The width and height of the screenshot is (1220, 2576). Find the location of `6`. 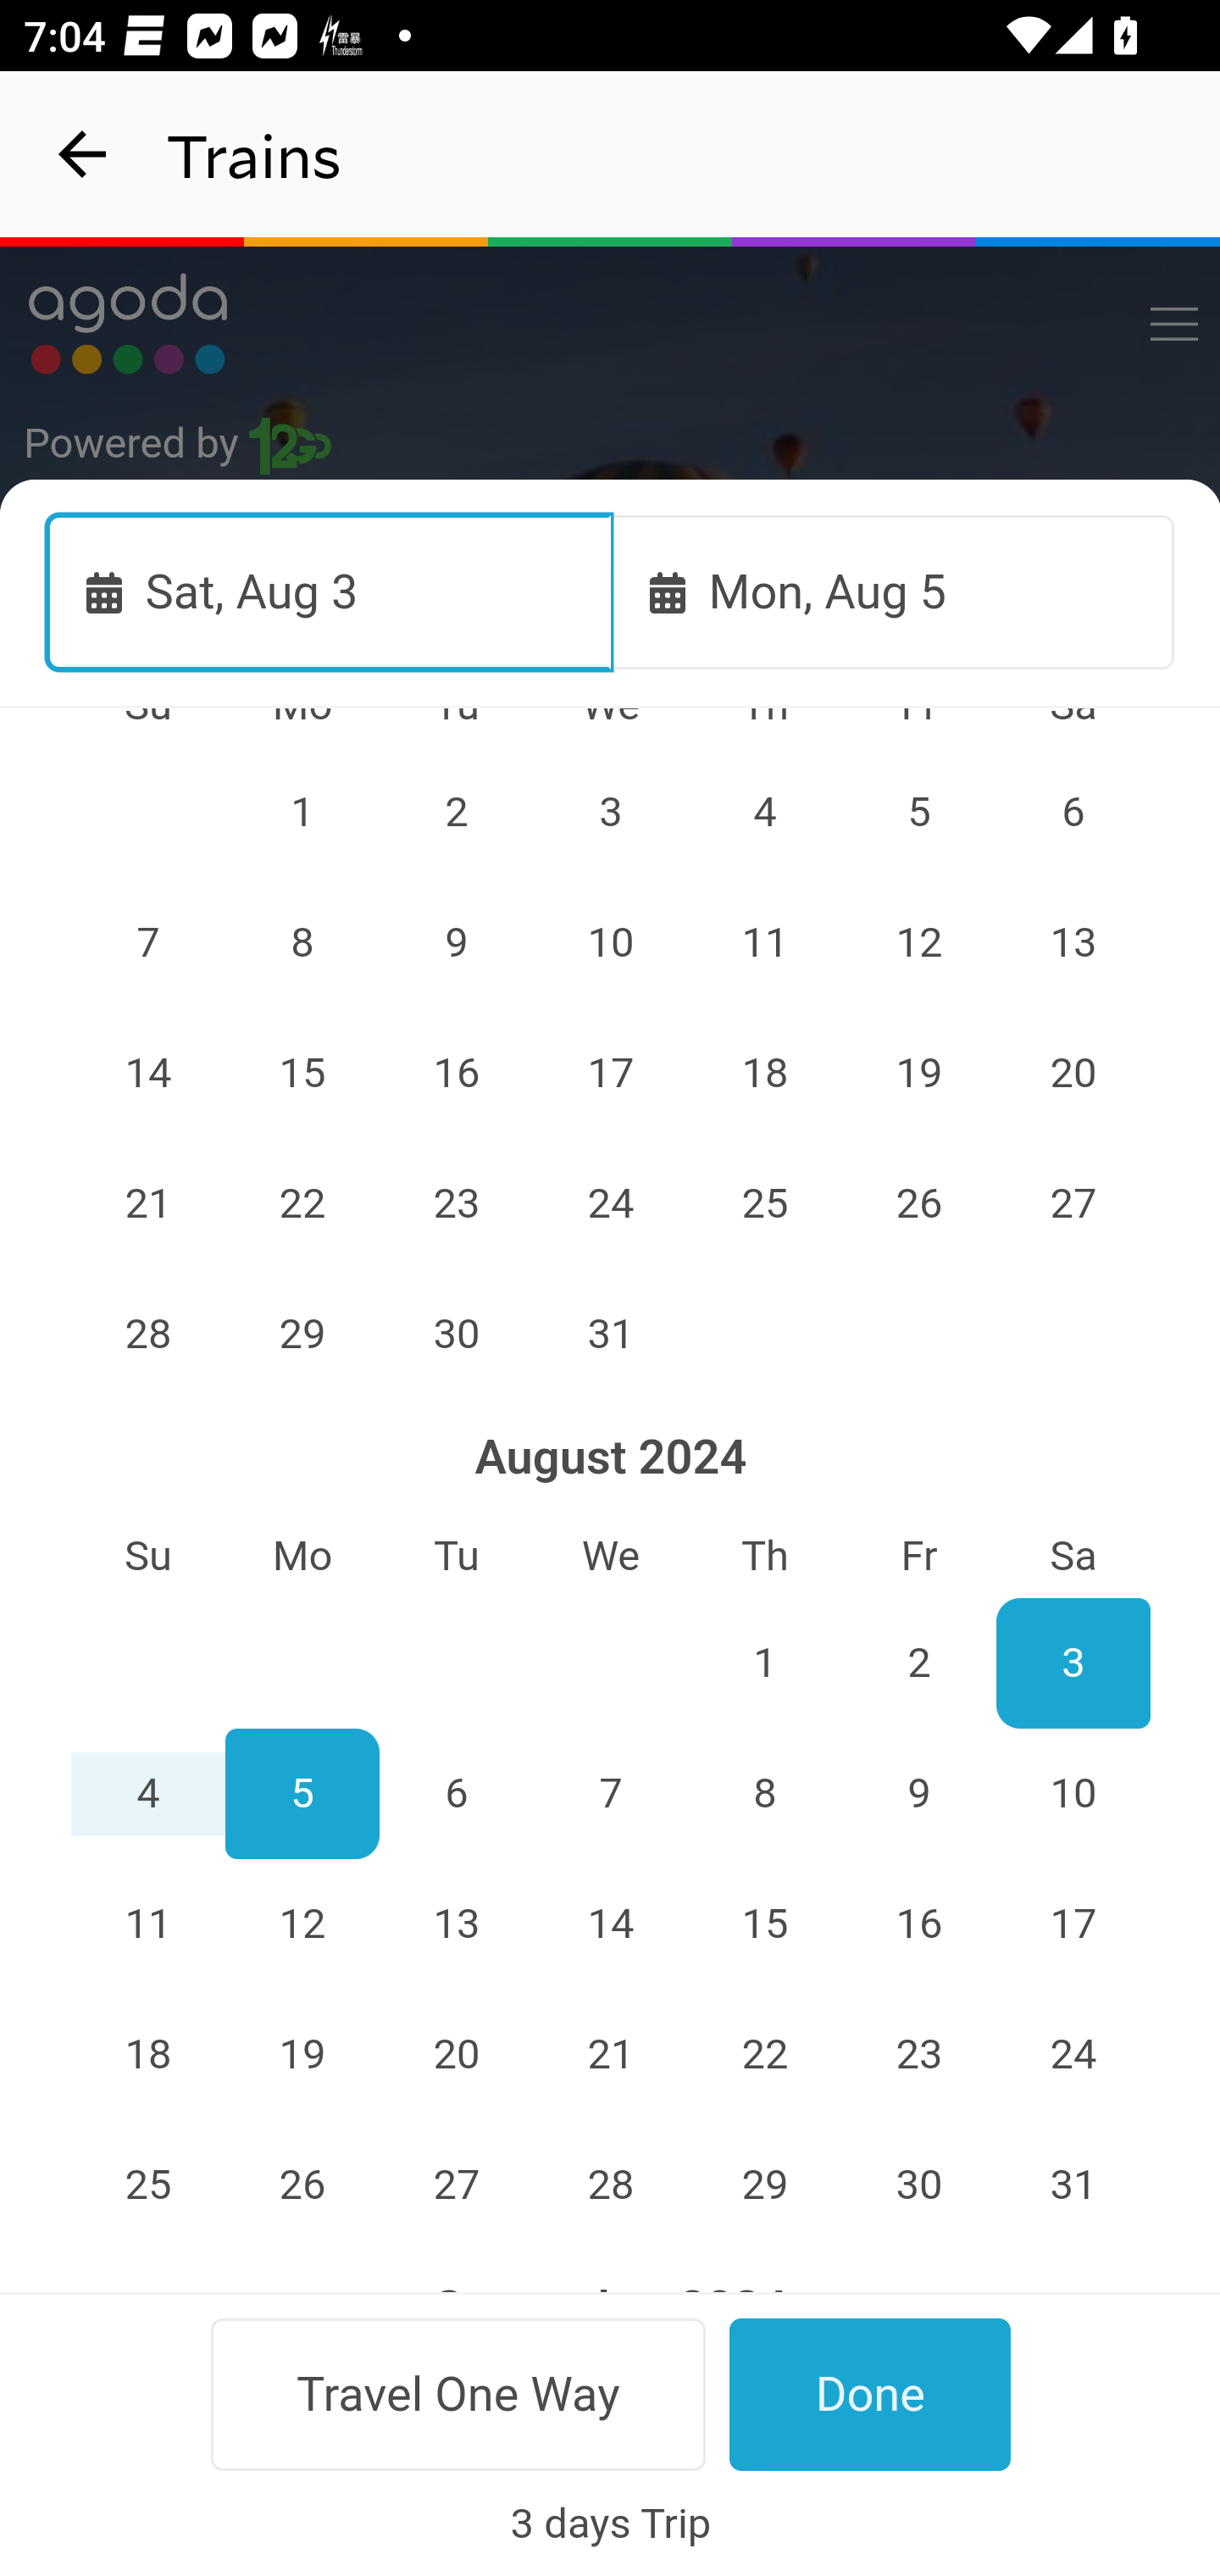

6 is located at coordinates (457, 1792).